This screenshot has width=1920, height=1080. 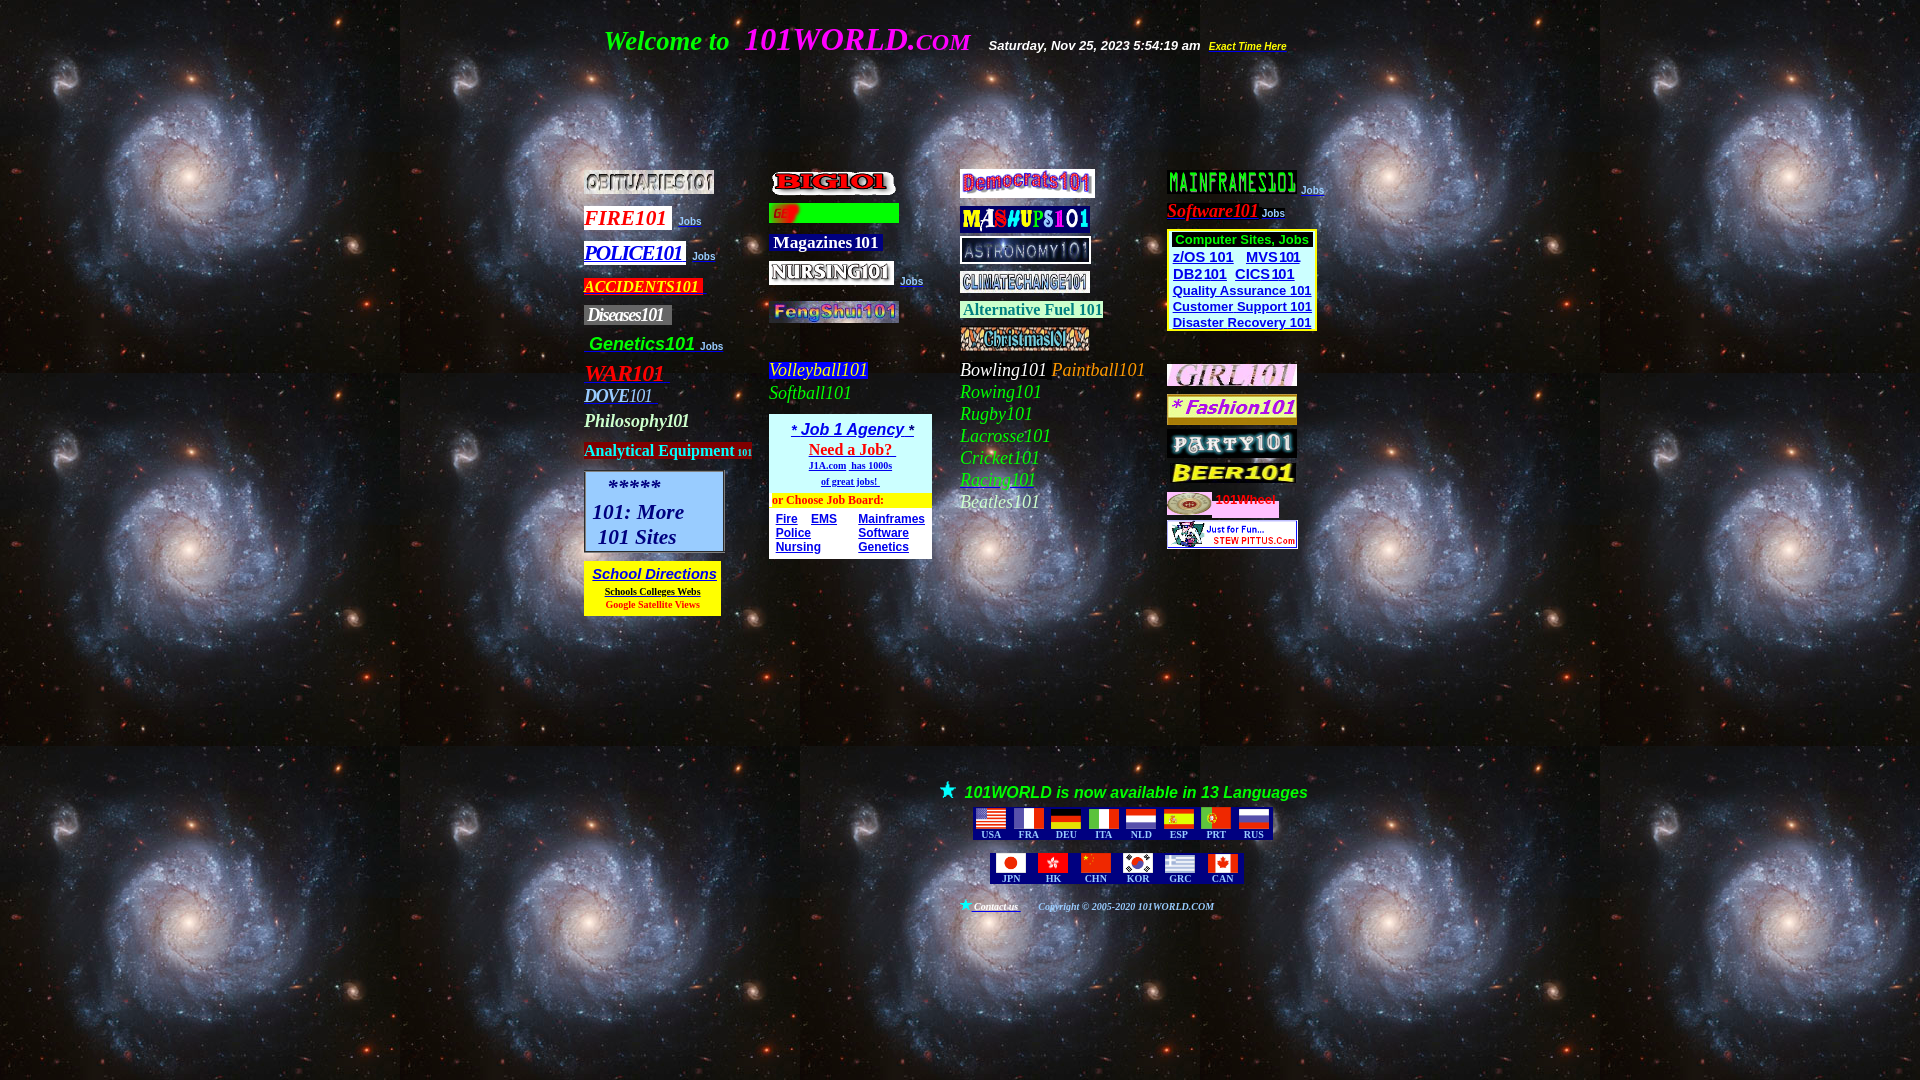 I want to click on Softball101, so click(x=810, y=393).